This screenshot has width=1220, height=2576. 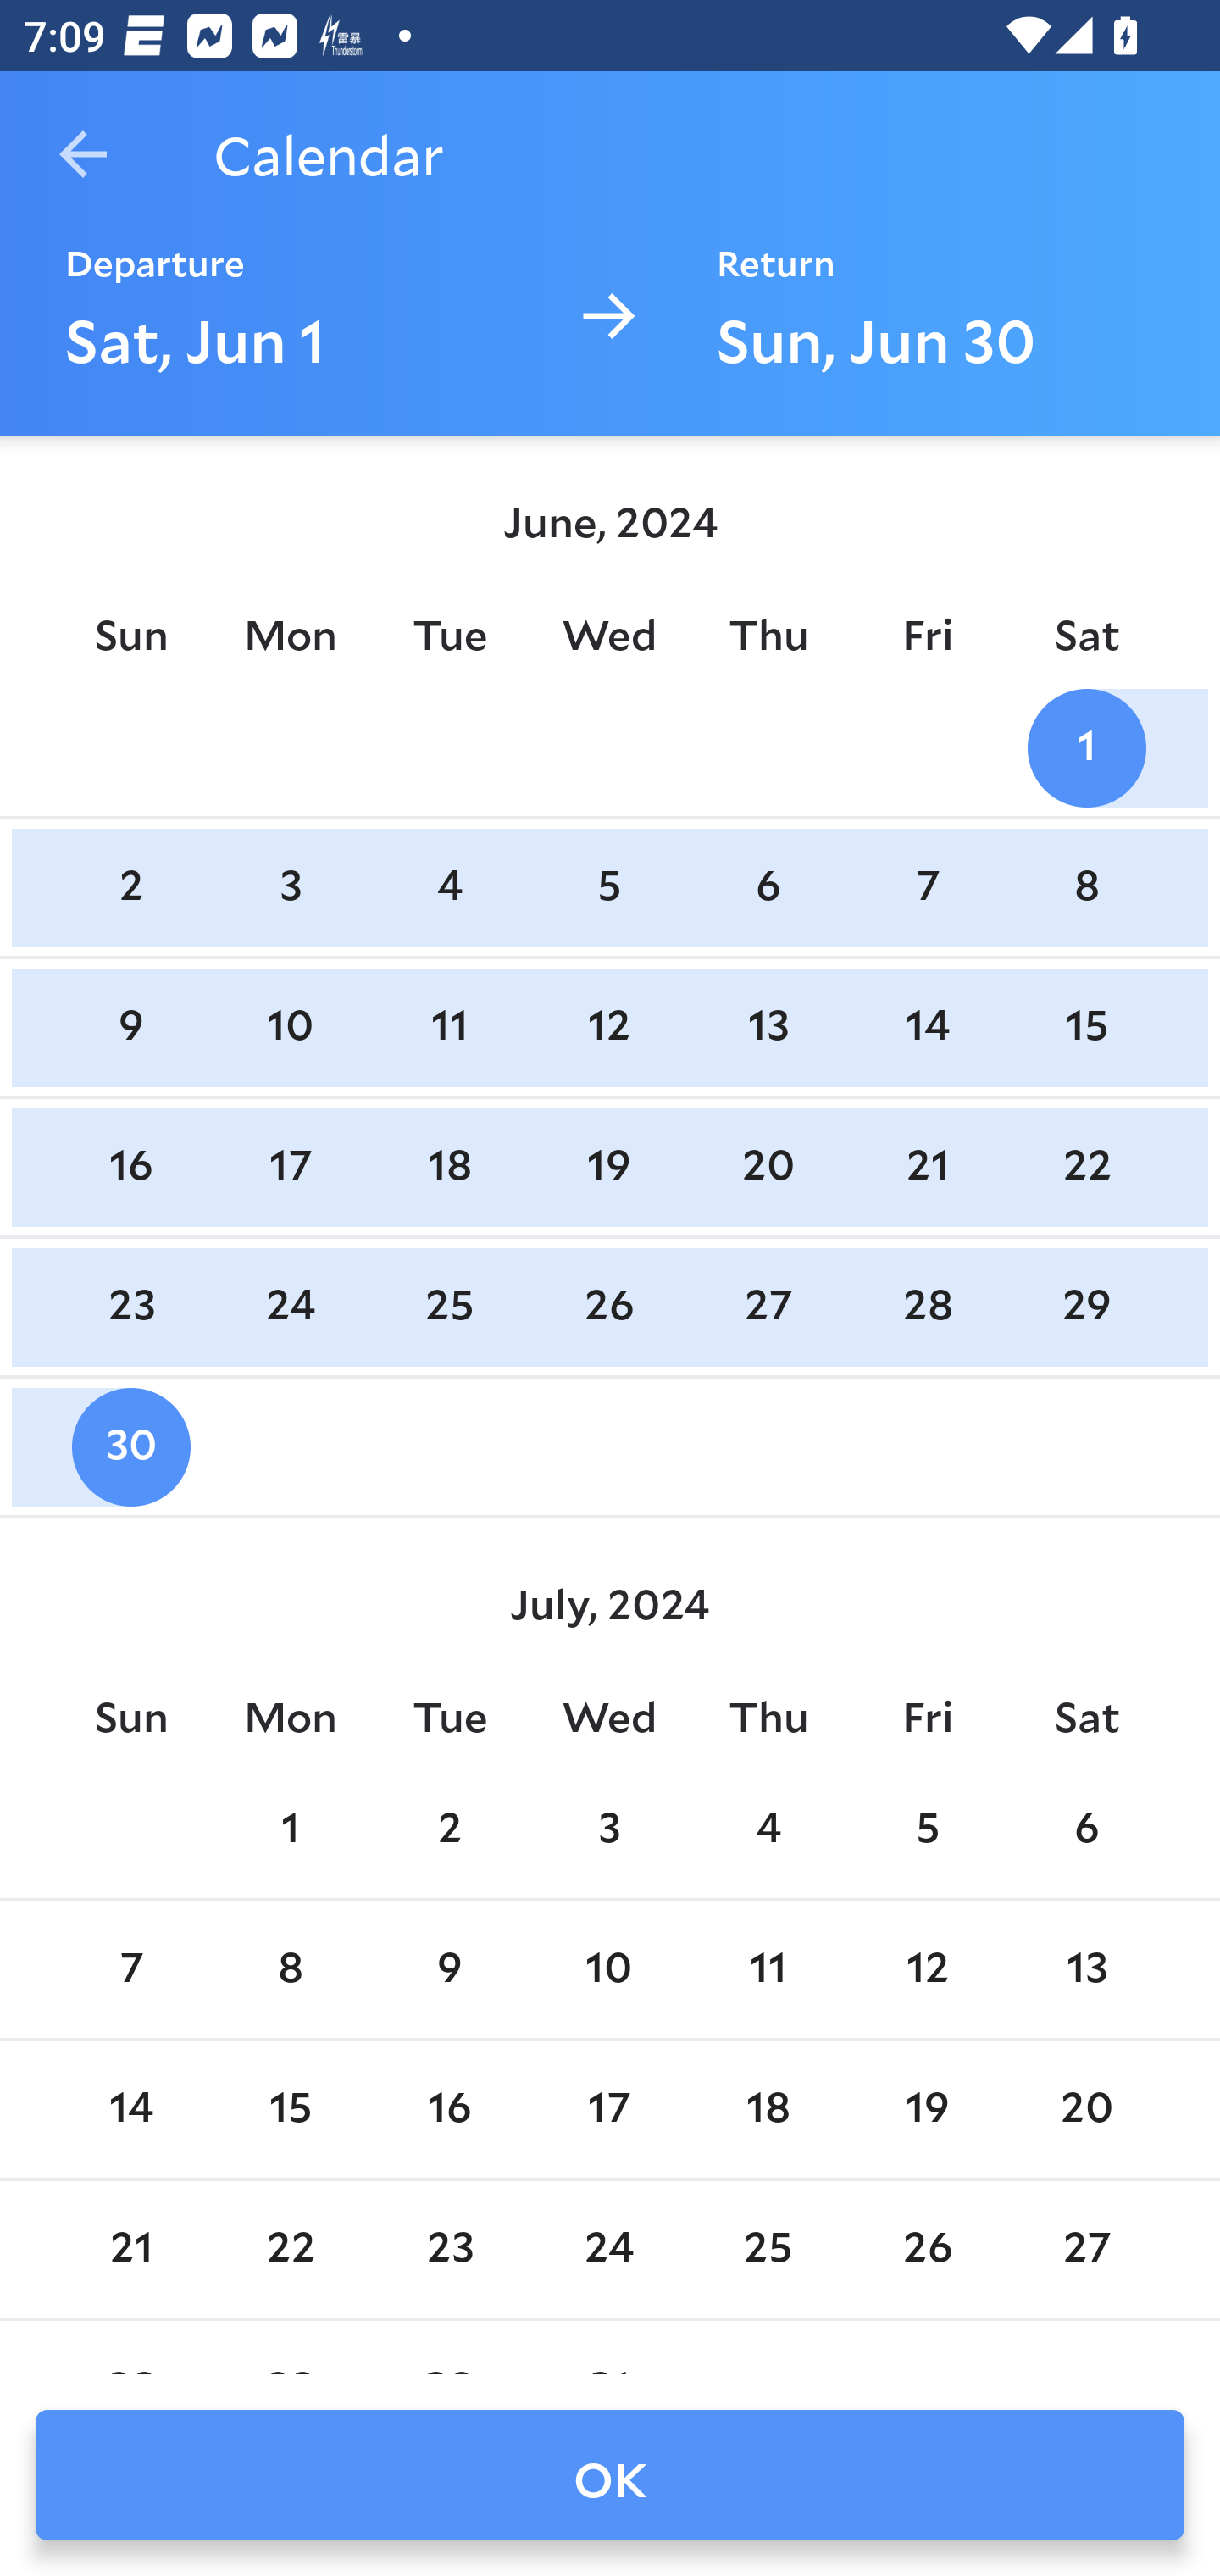 I want to click on 10, so click(x=609, y=1970).